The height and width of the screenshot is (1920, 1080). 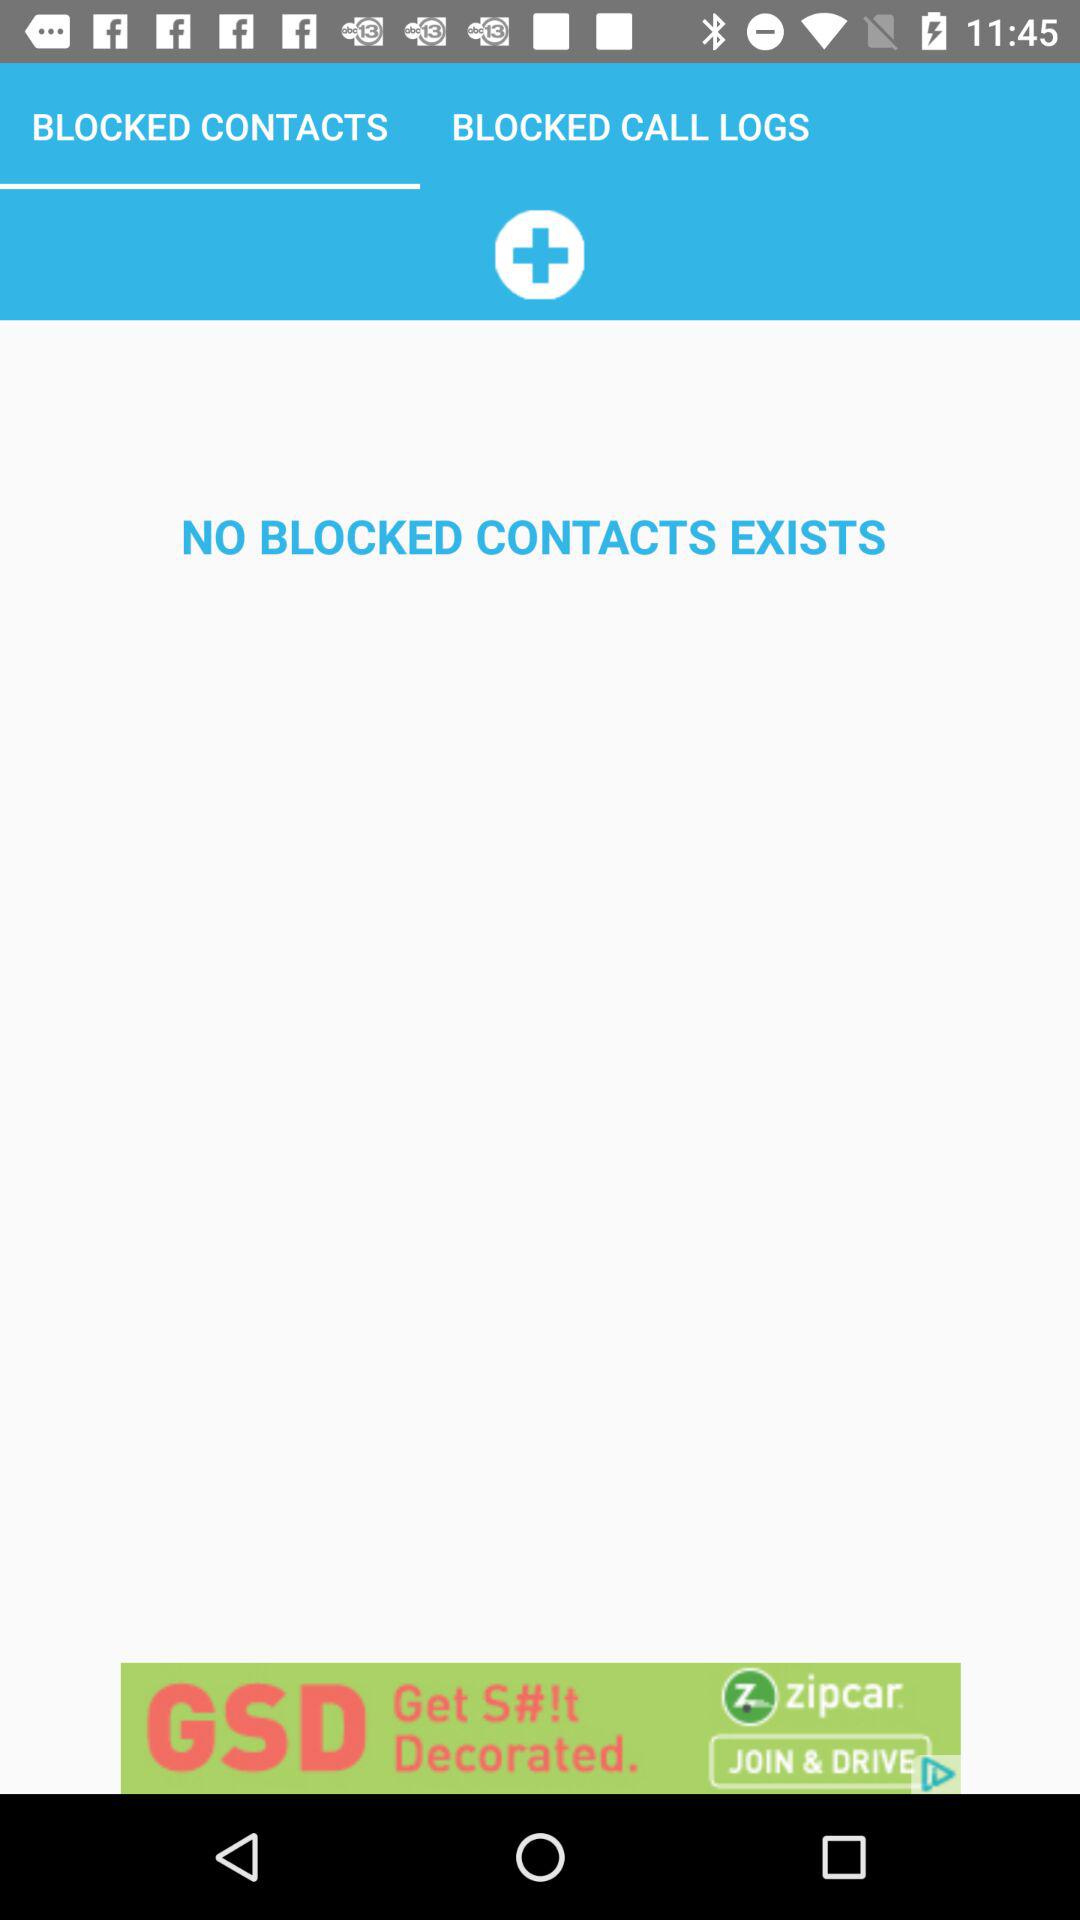 I want to click on add a number, so click(x=539, y=254).